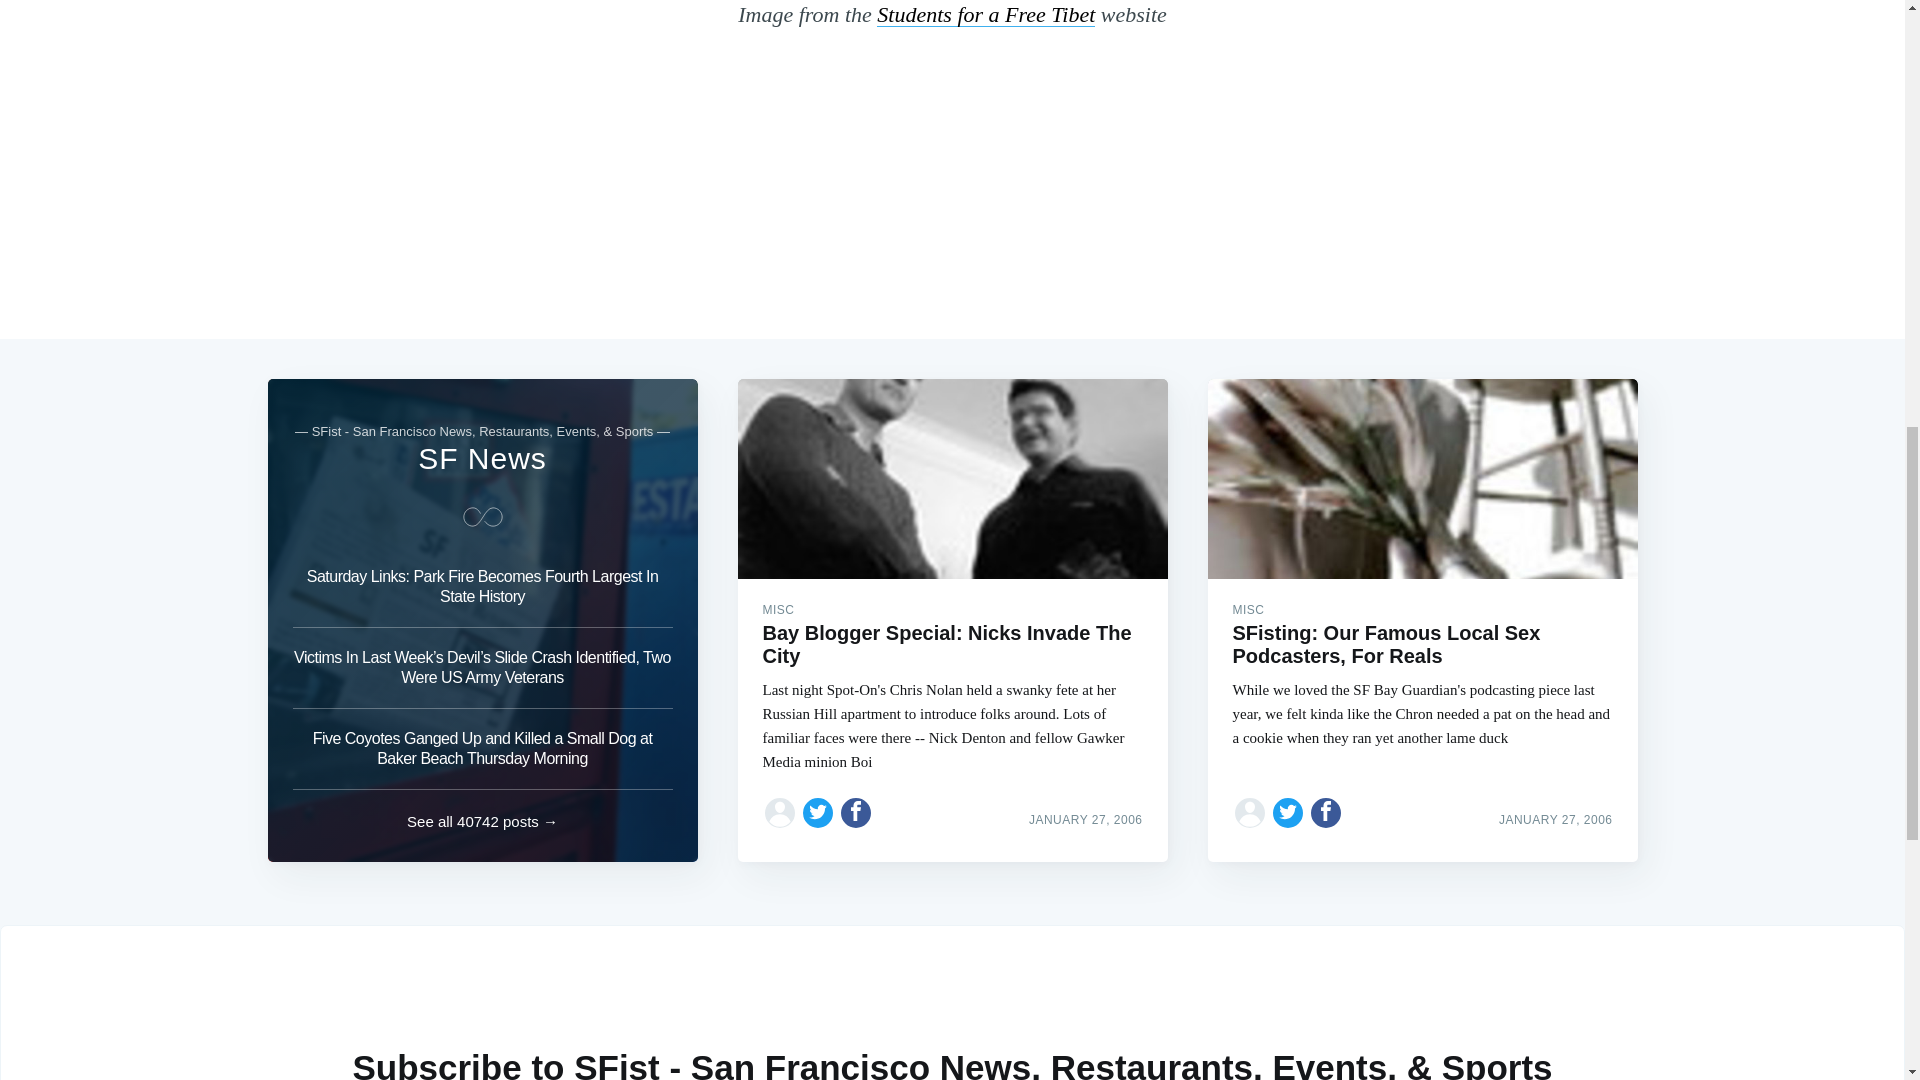  What do you see at coordinates (1326, 812) in the screenshot?
I see `Share on Facebook` at bounding box center [1326, 812].